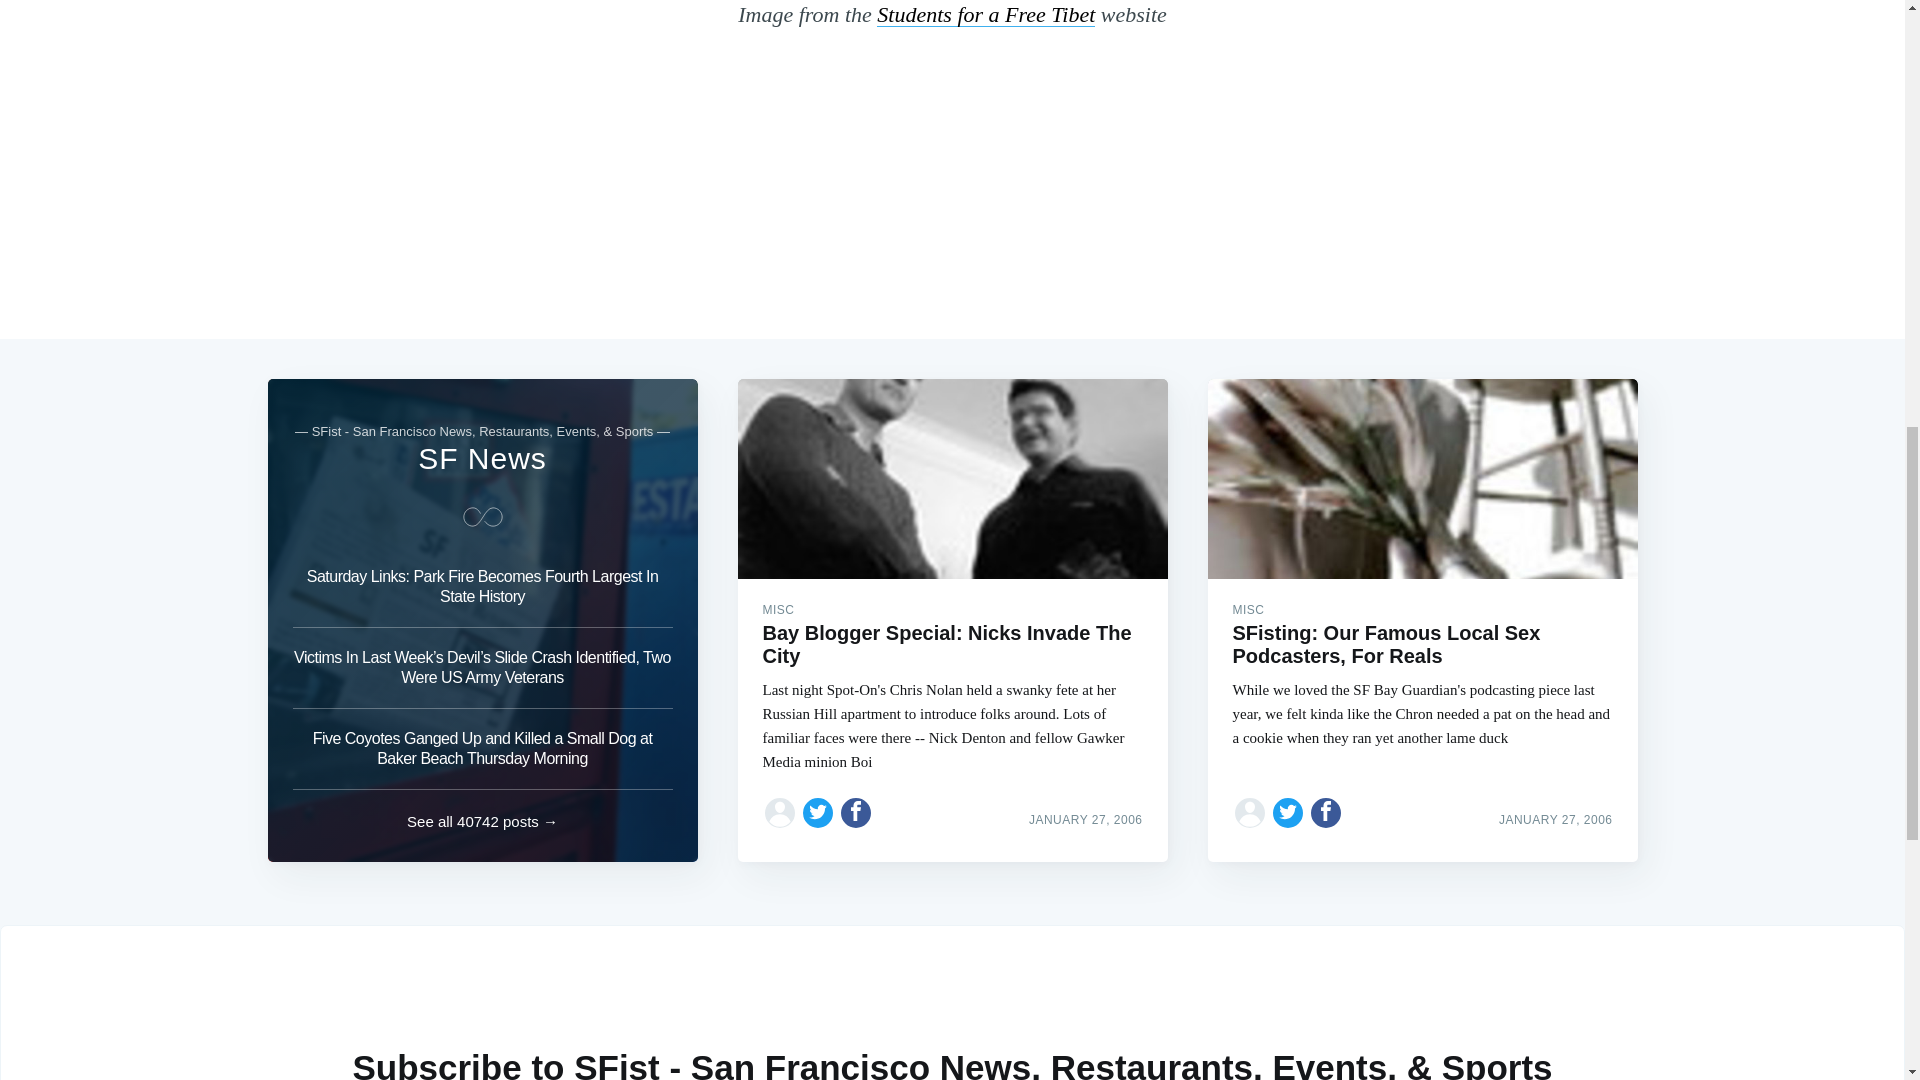  What do you see at coordinates (1326, 812) in the screenshot?
I see `Share on Facebook` at bounding box center [1326, 812].